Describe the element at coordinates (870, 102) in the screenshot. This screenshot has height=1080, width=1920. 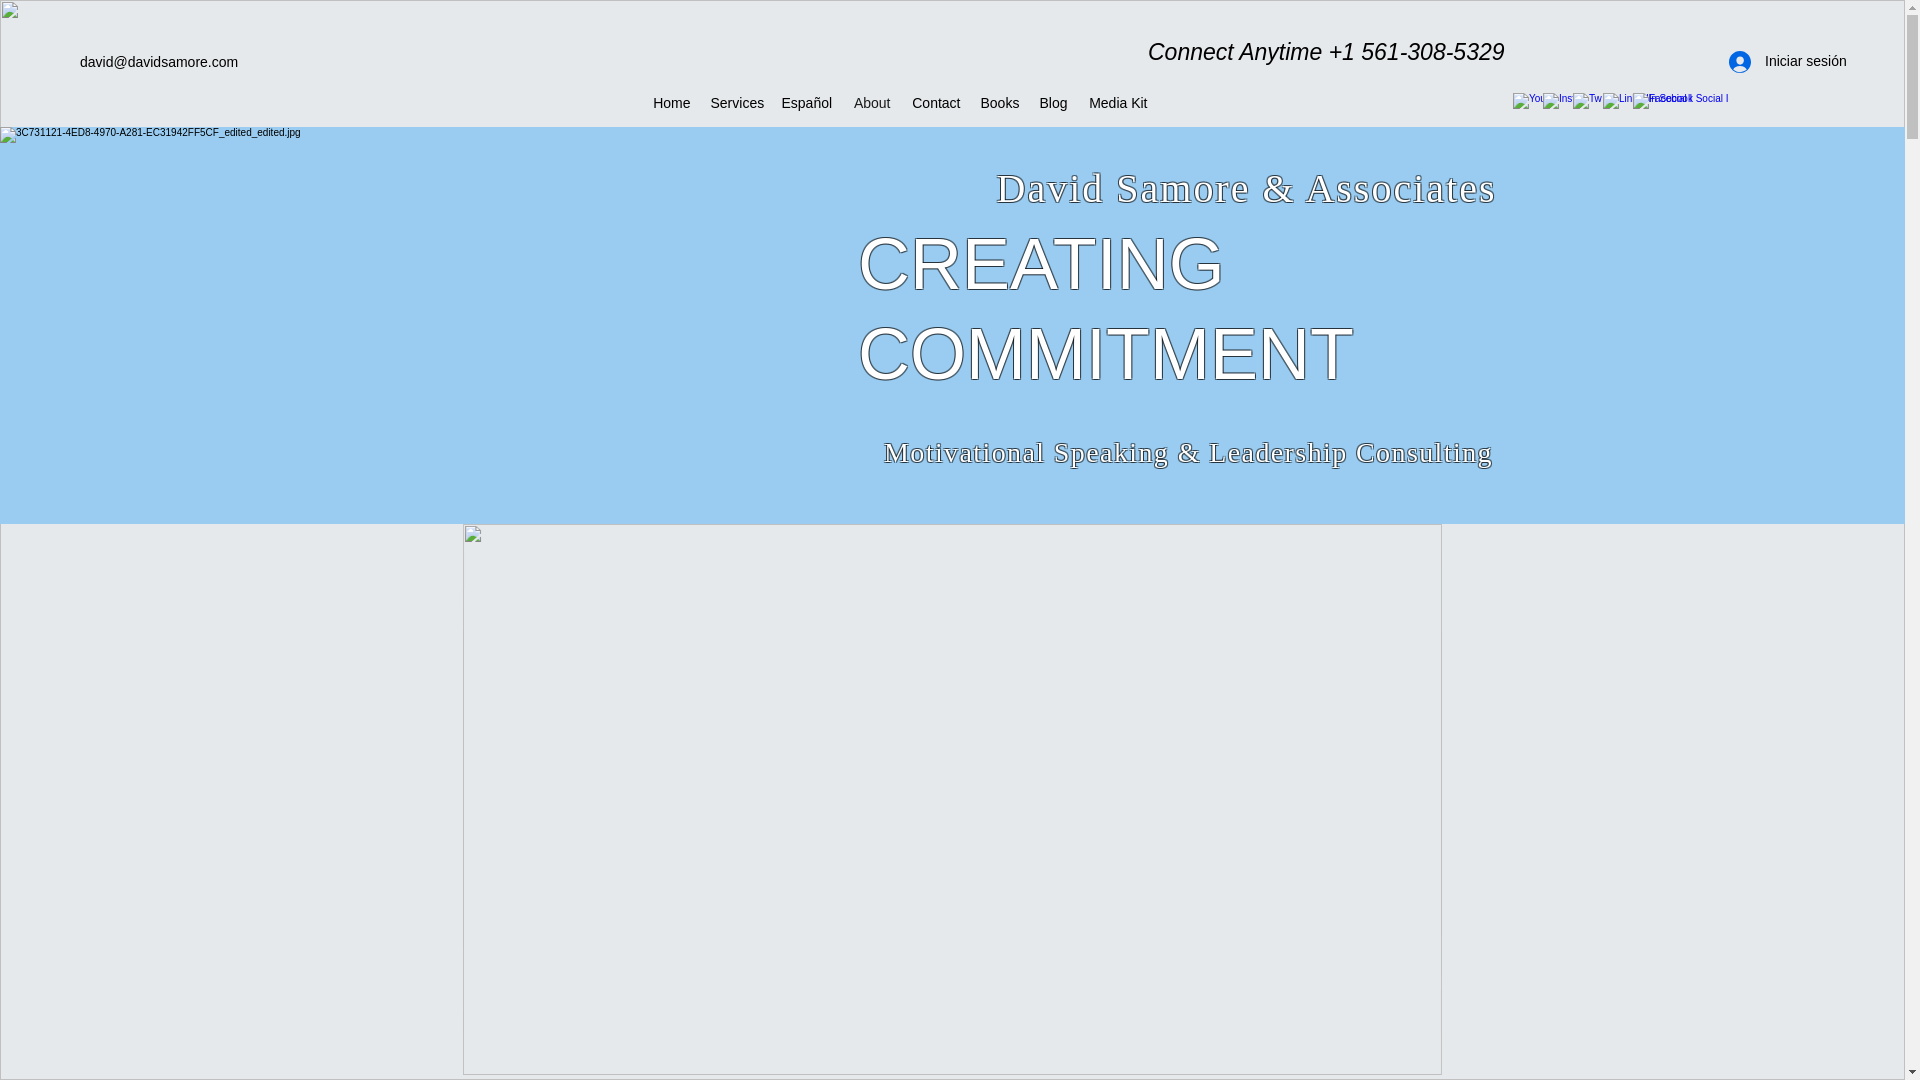
I see `About` at that location.